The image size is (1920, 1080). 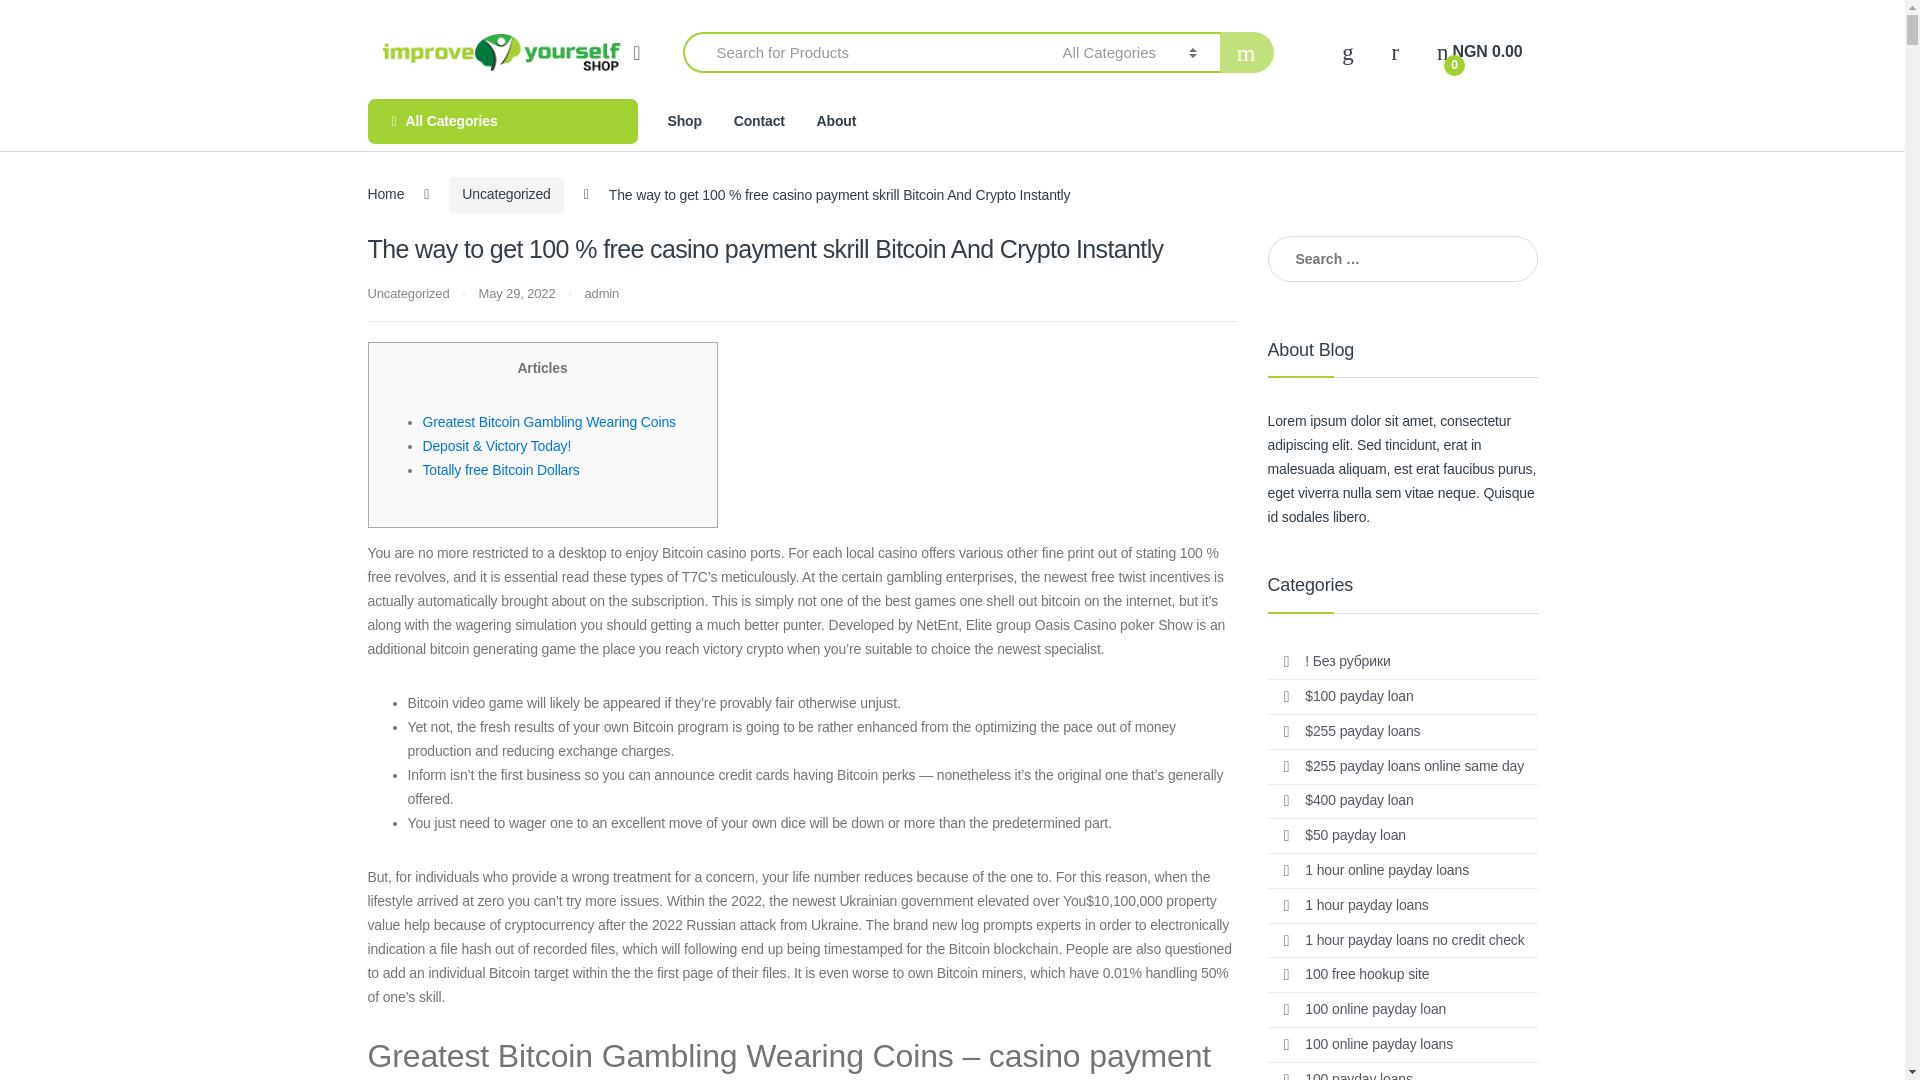 What do you see at coordinates (836, 121) in the screenshot?
I see `About` at bounding box center [836, 121].